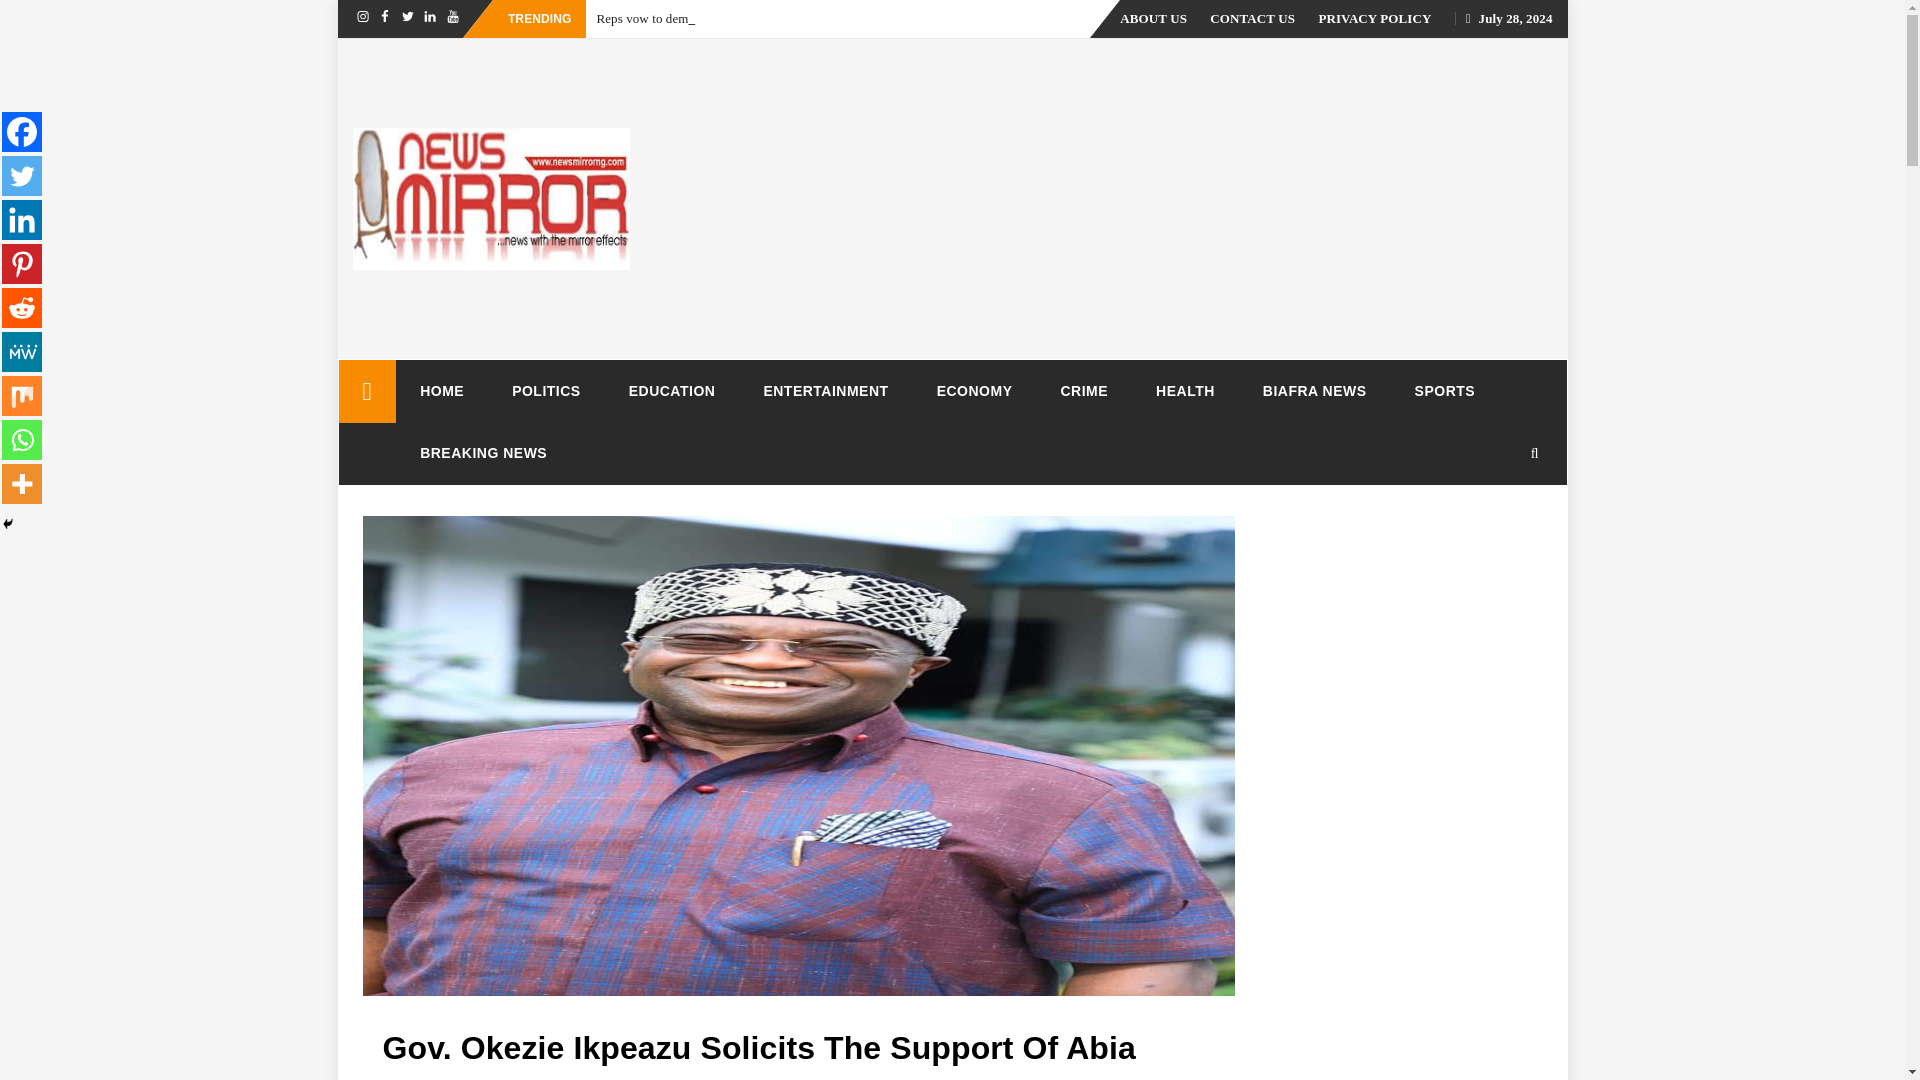 This screenshot has height=1080, width=1920. I want to click on CONTACT US, so click(1252, 18).